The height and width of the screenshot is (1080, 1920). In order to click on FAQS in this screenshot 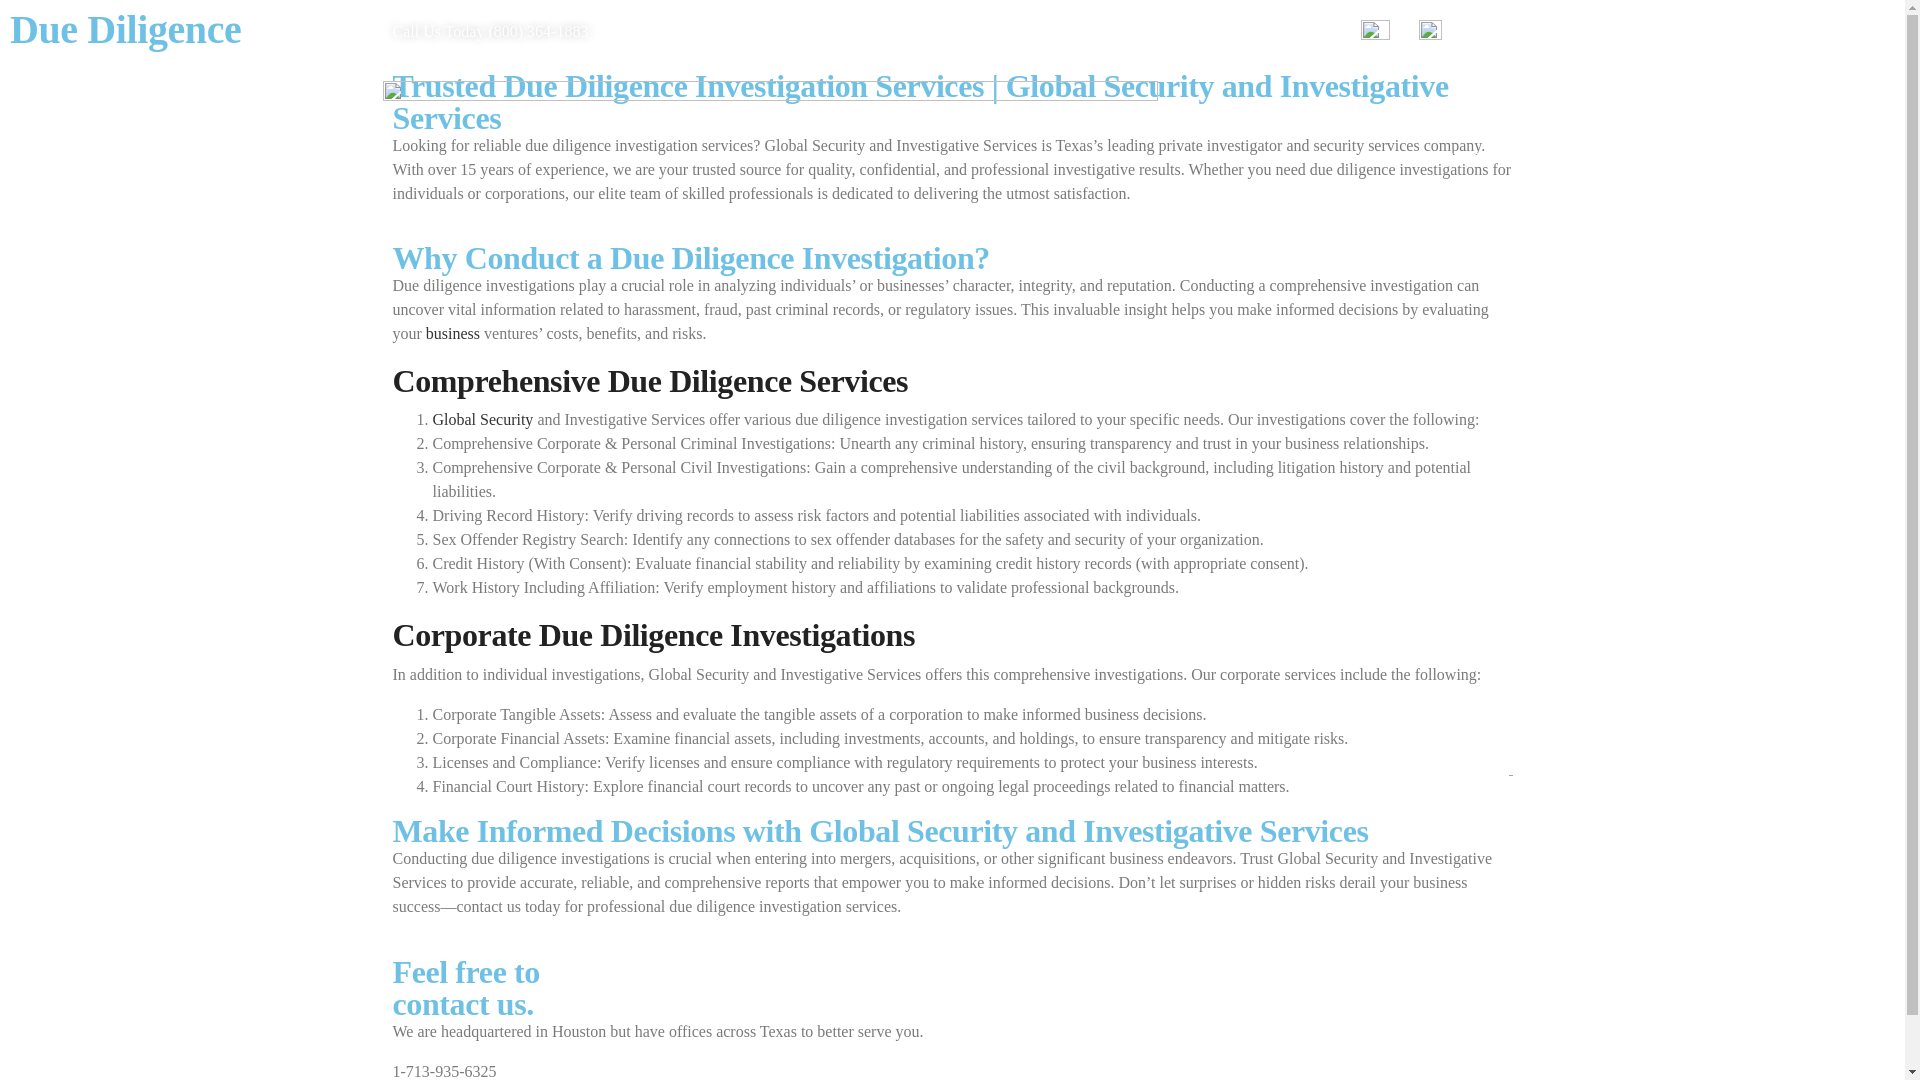, I will do `click(1482, 112)`.